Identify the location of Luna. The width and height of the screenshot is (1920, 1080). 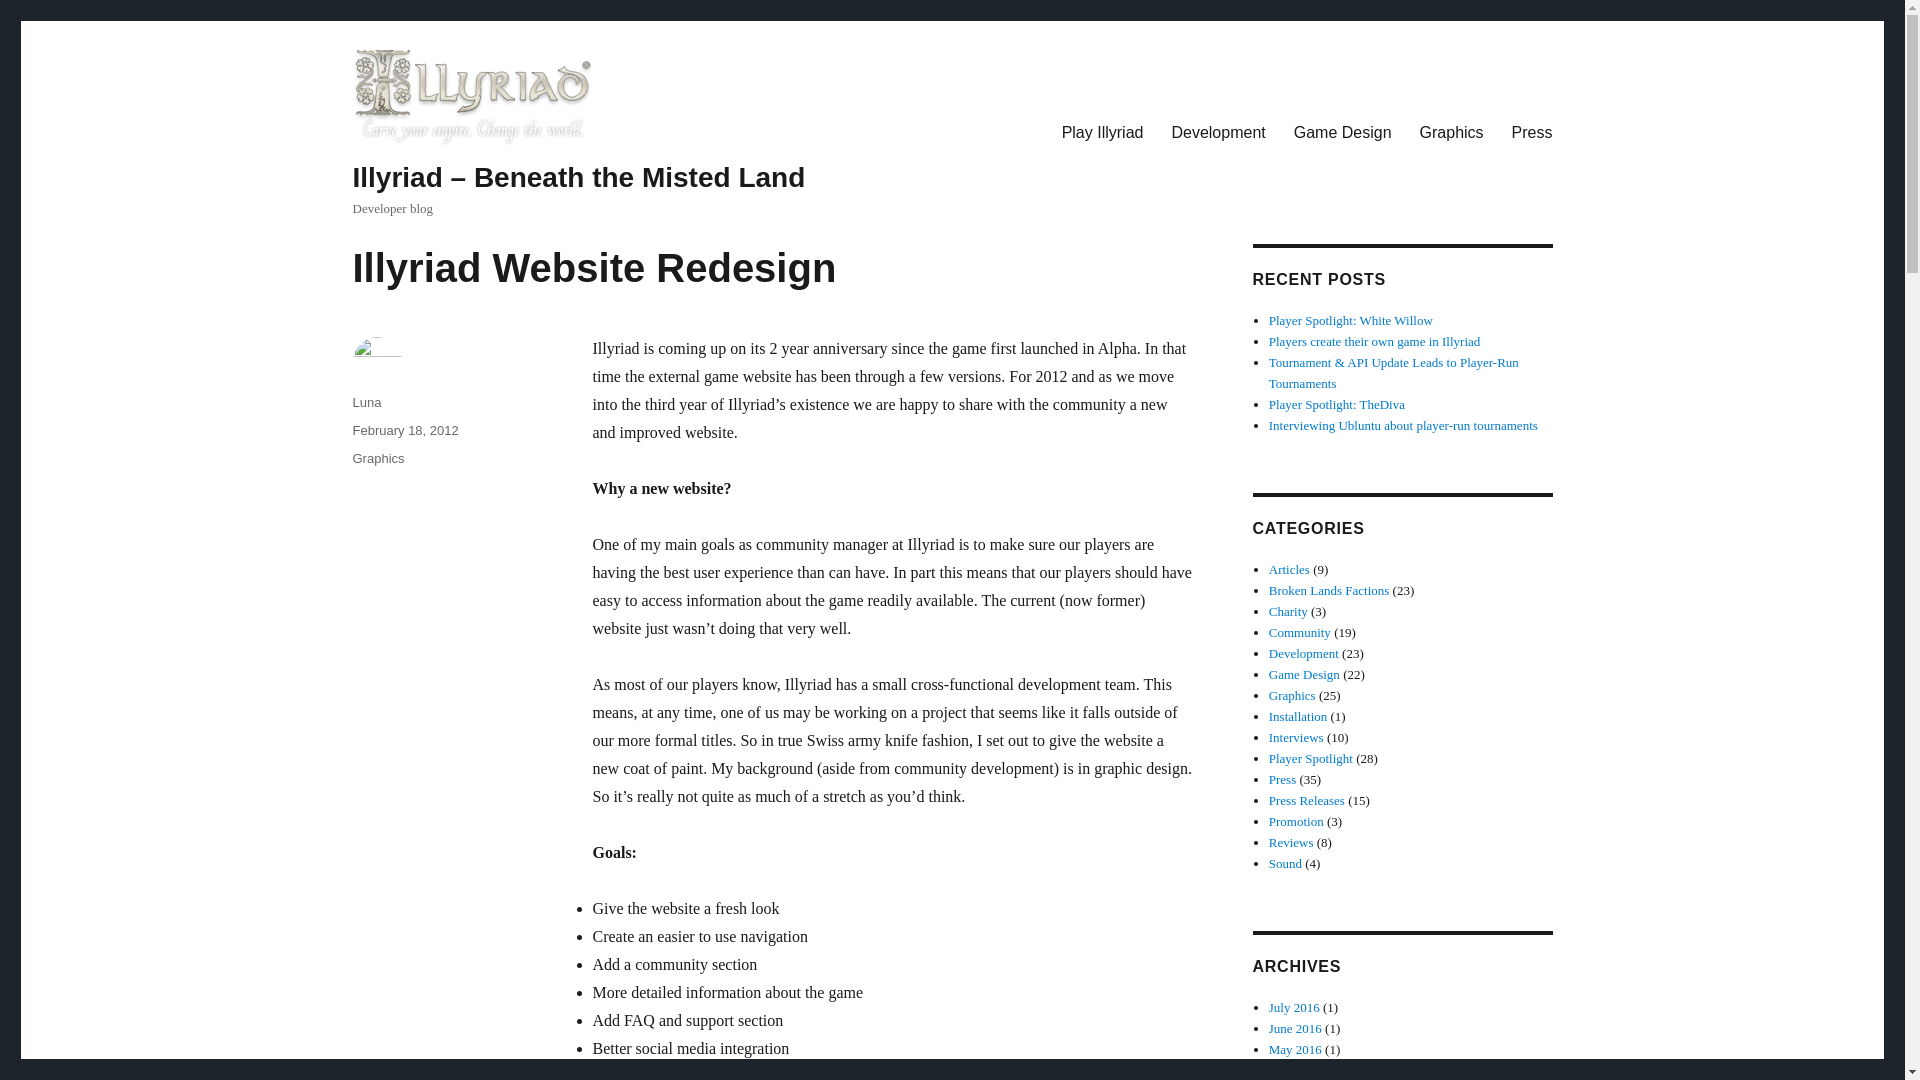
(366, 402).